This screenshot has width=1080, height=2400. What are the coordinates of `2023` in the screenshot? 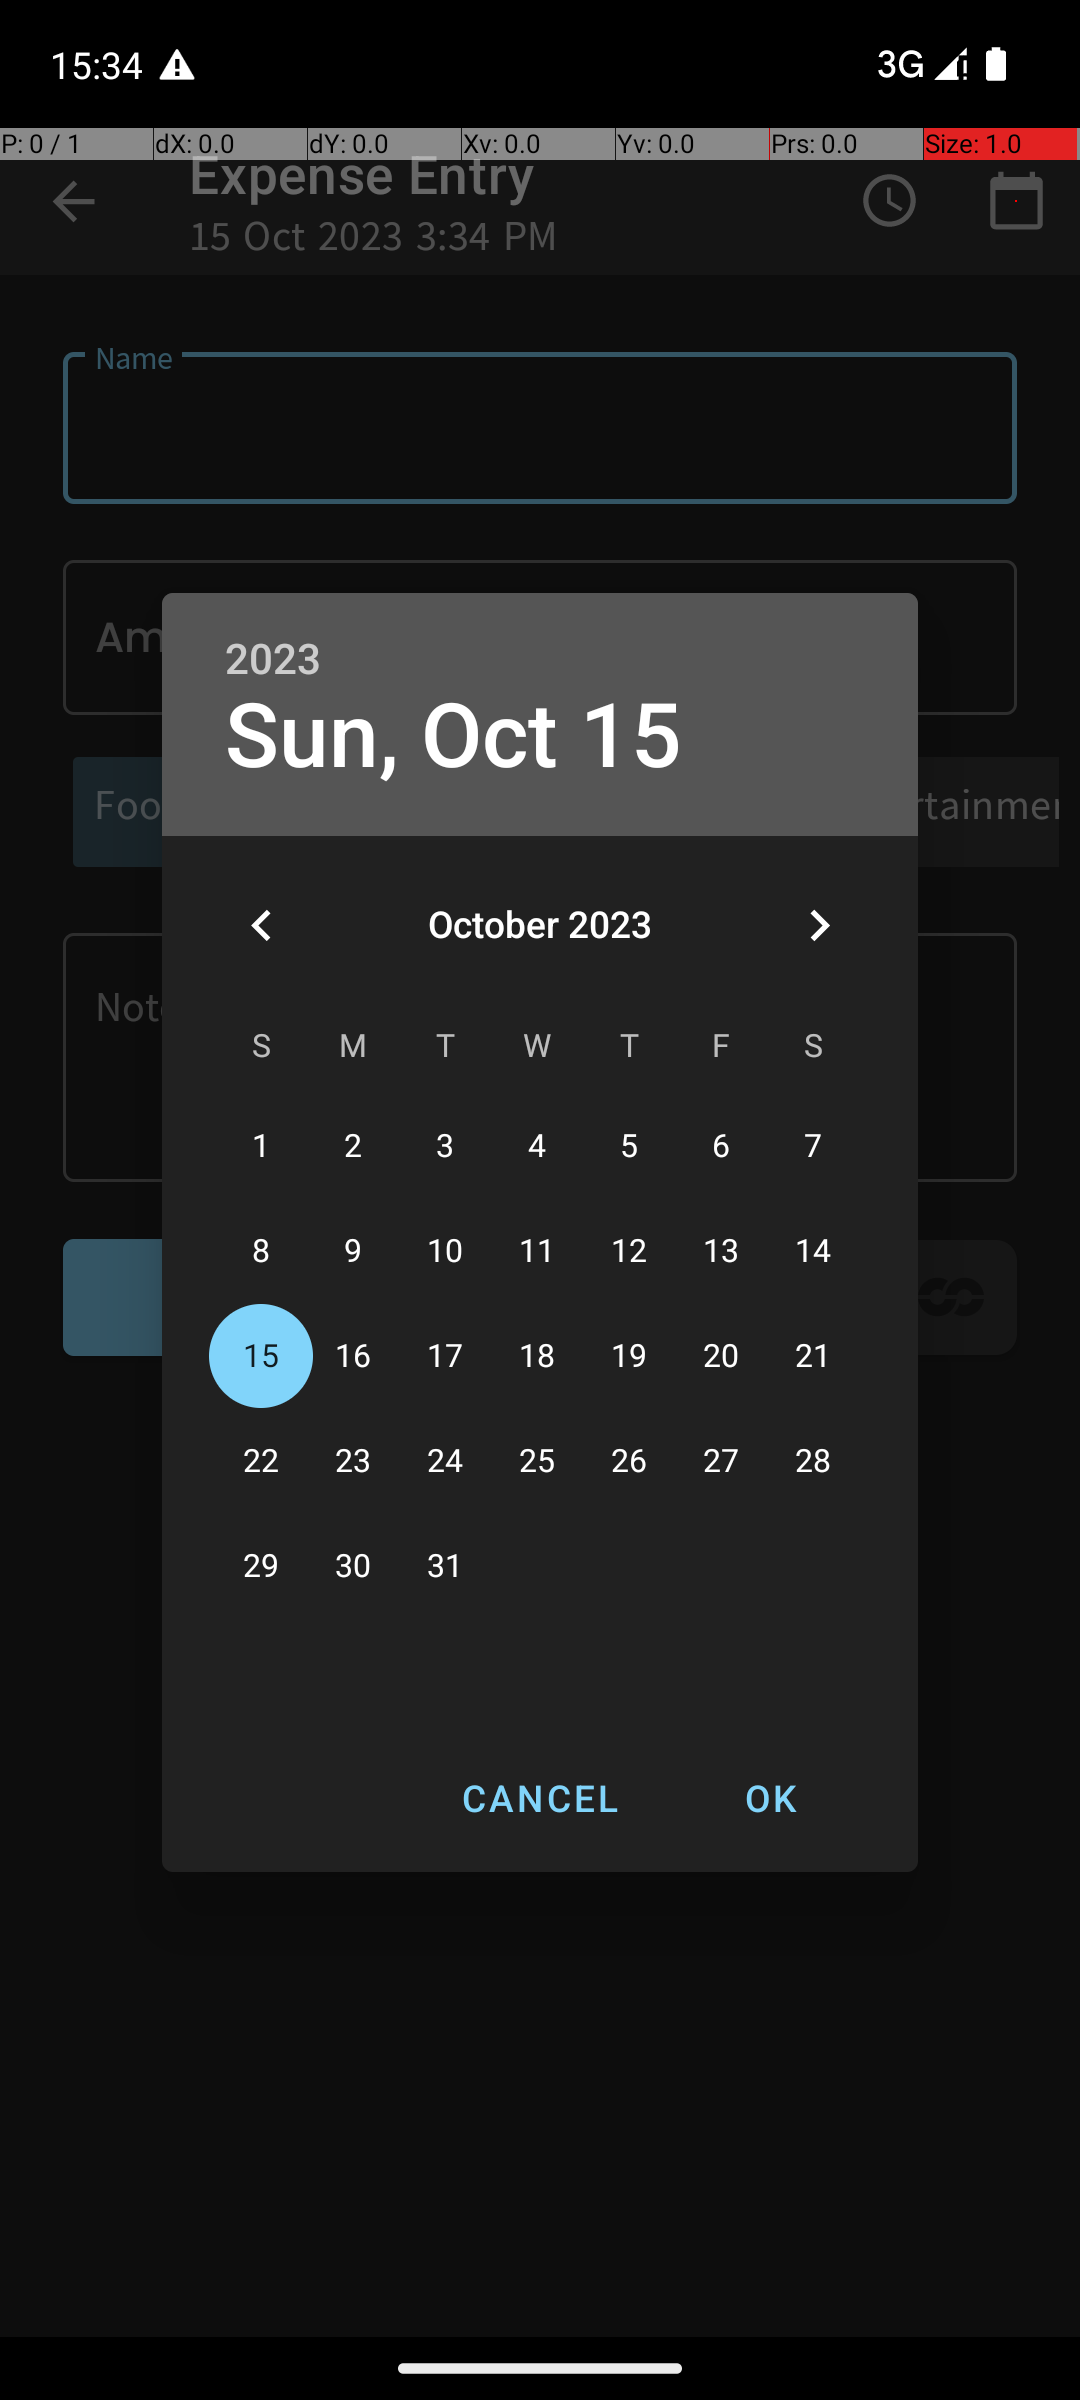 It's located at (273, 660).